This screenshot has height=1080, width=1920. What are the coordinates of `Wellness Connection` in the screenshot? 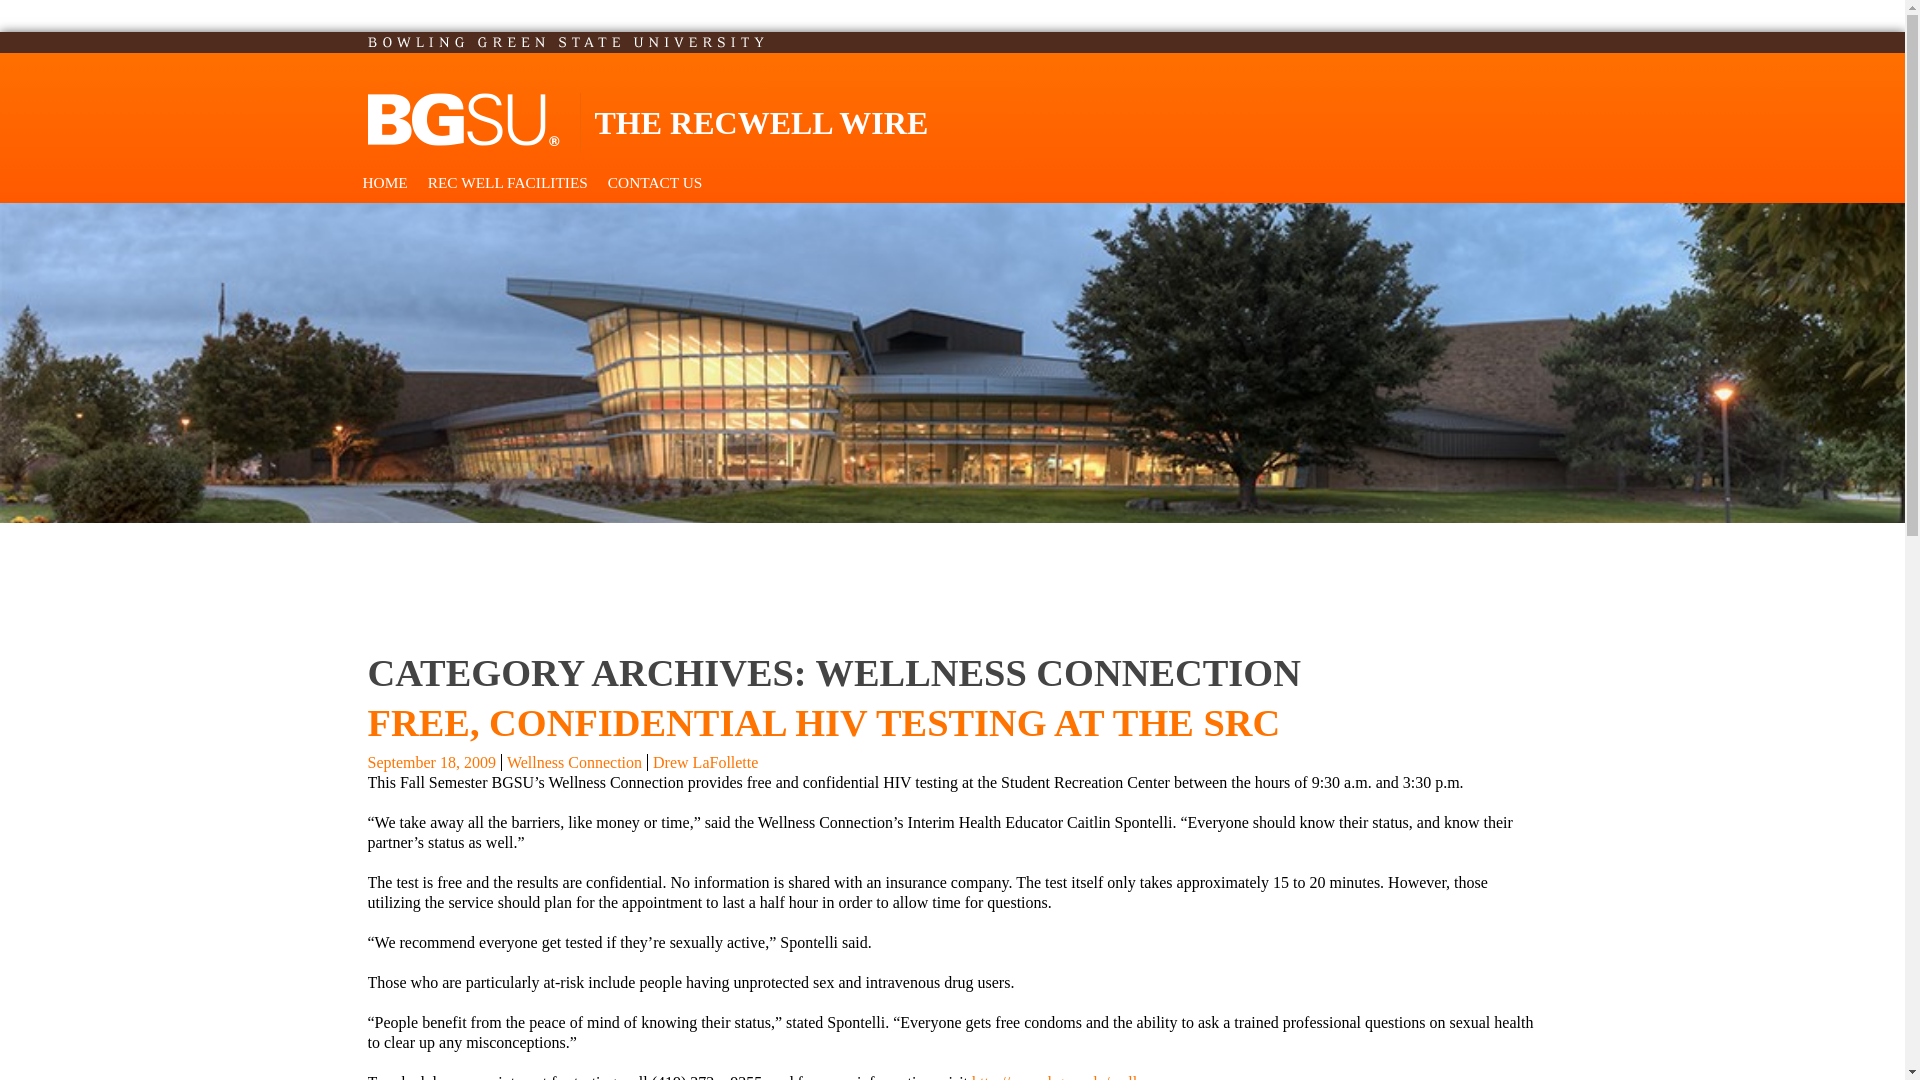 It's located at (574, 762).